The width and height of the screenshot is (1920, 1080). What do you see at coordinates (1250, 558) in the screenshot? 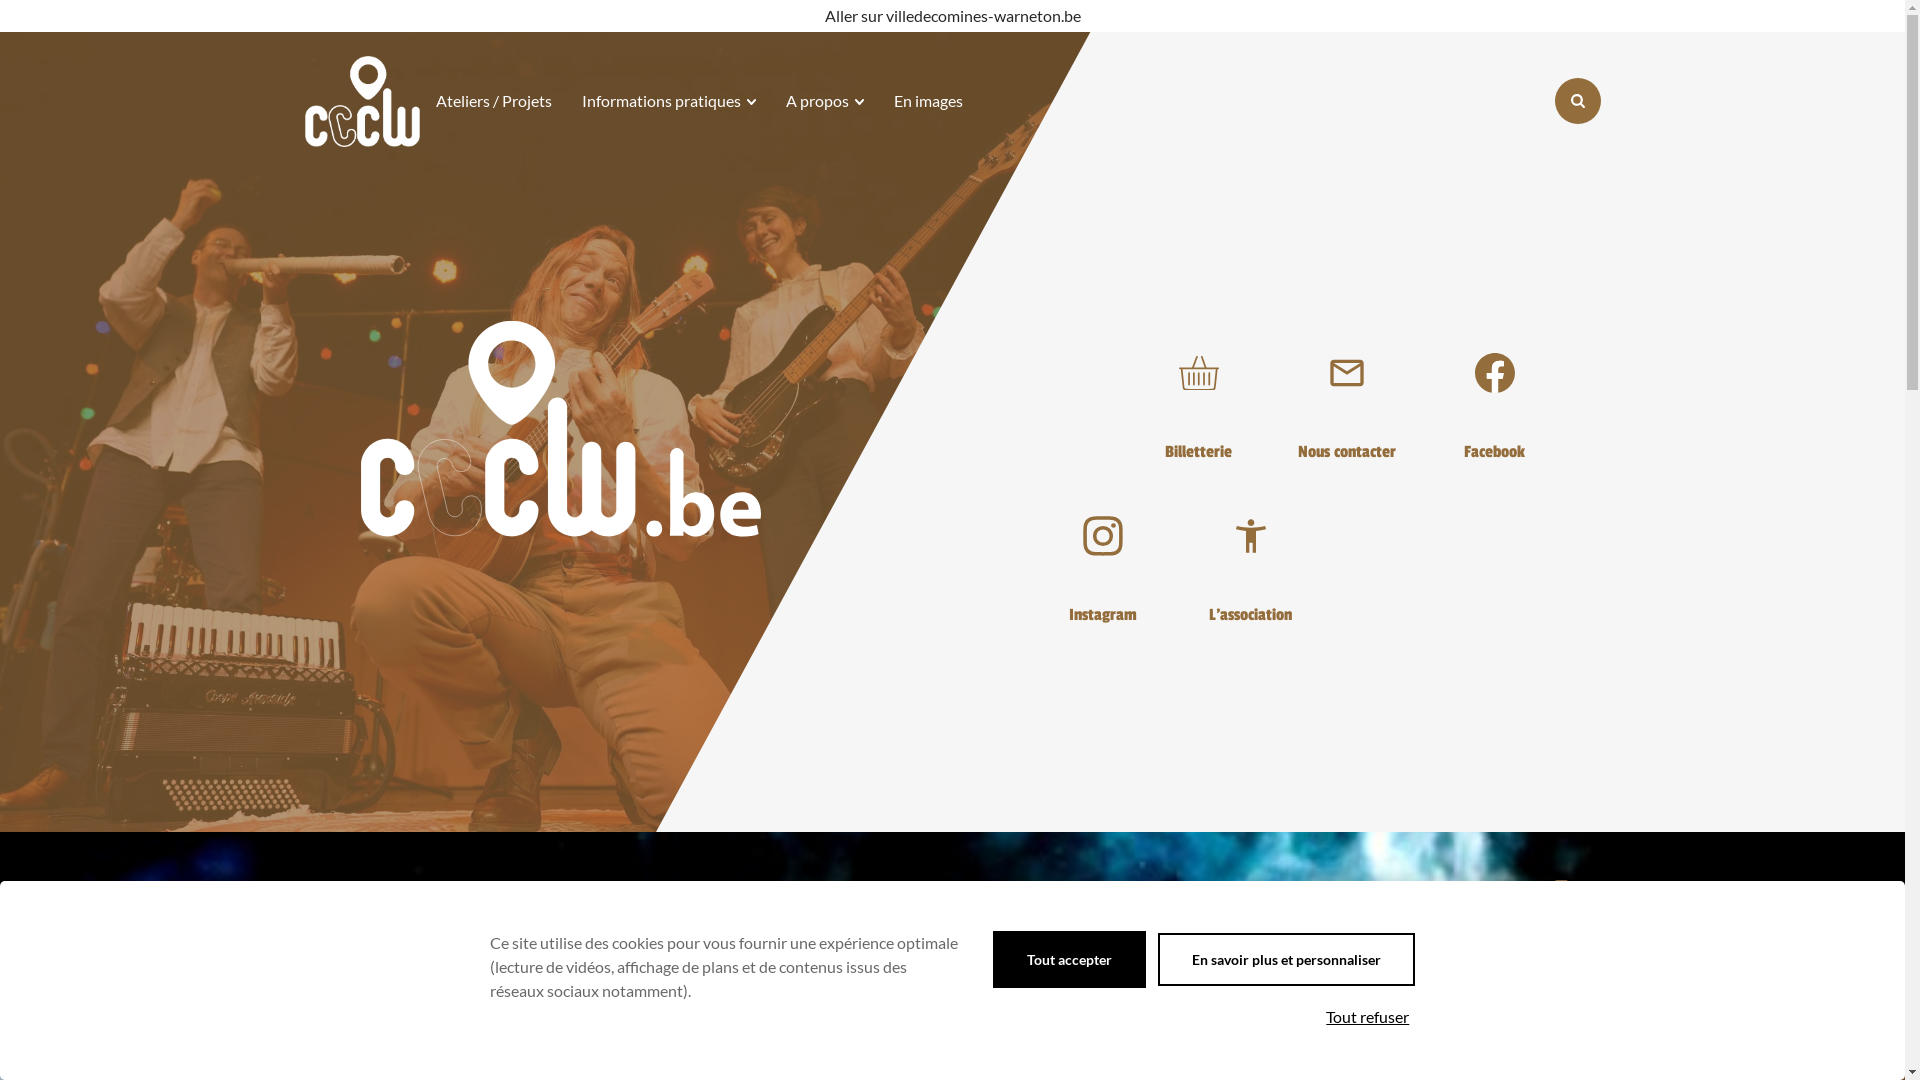
I see `L'association` at bounding box center [1250, 558].